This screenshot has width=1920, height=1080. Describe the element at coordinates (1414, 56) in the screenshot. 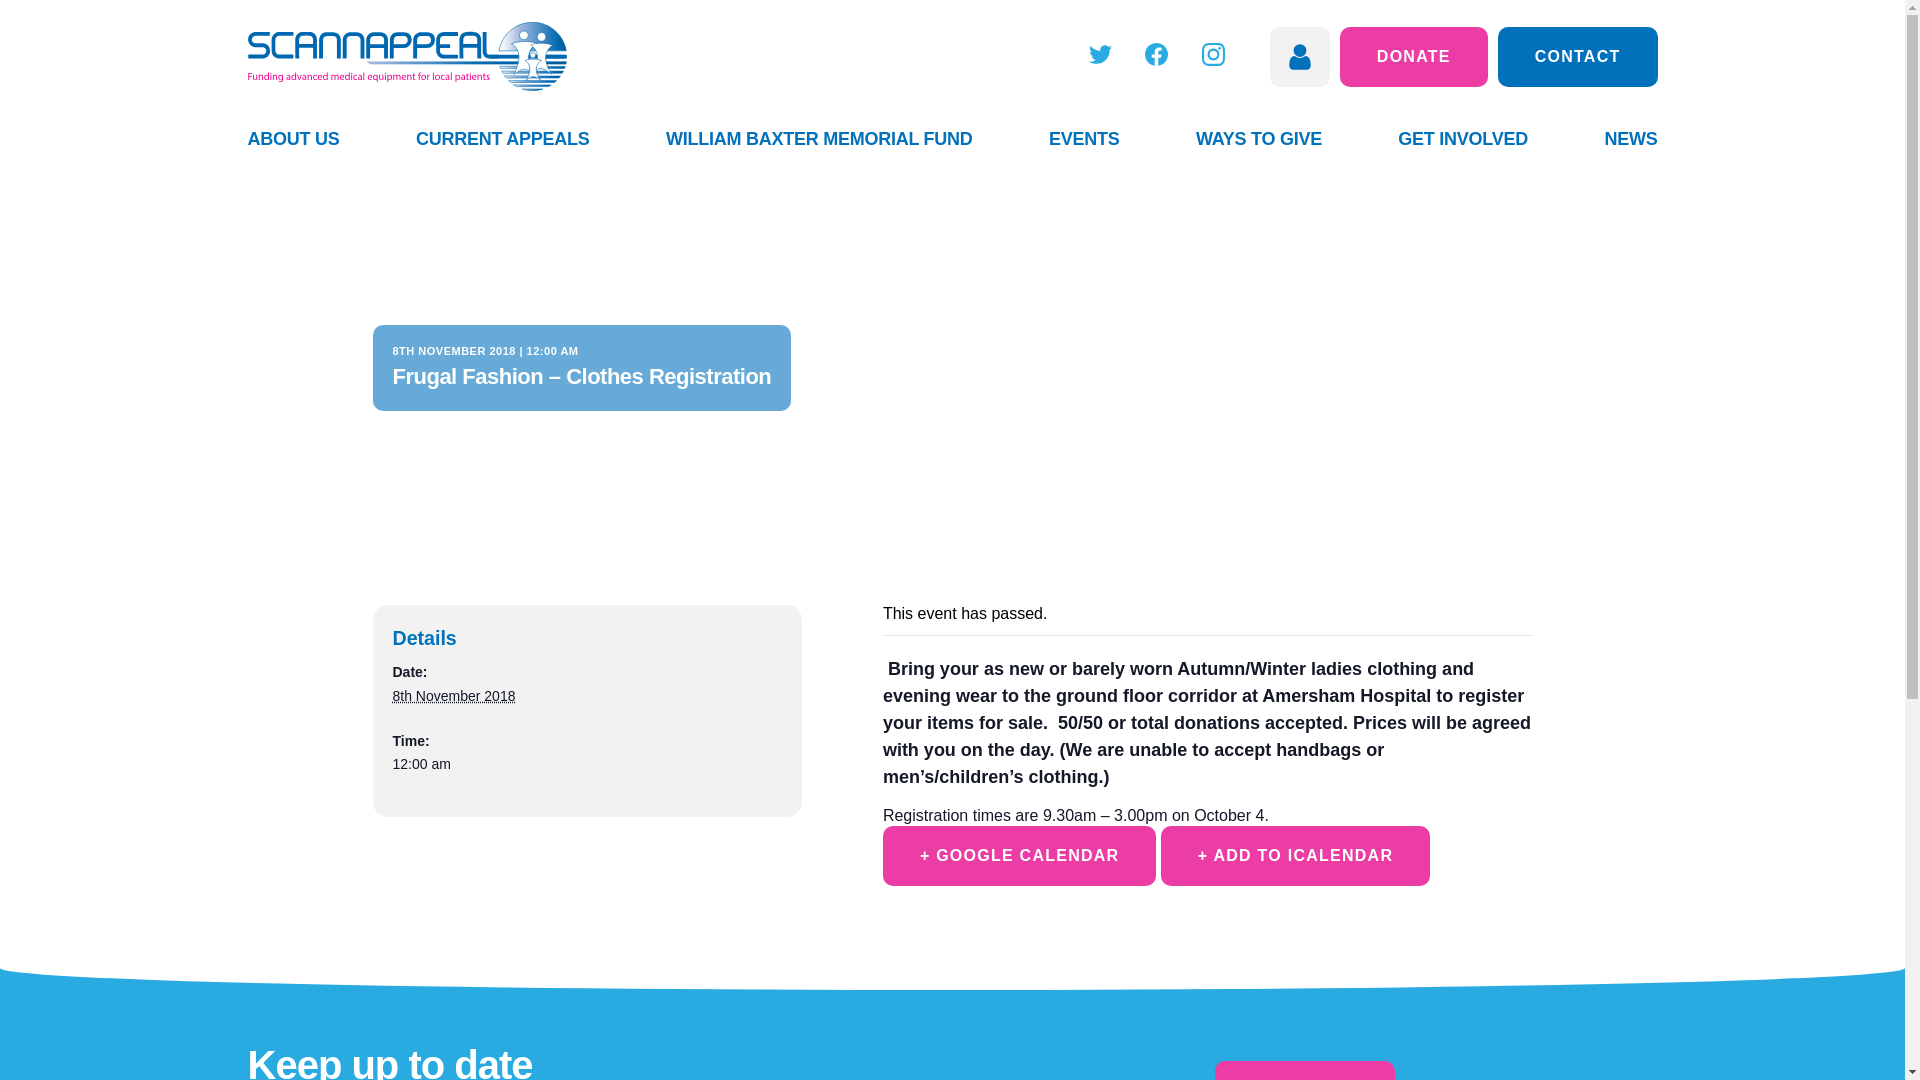

I see `DONATE` at that location.